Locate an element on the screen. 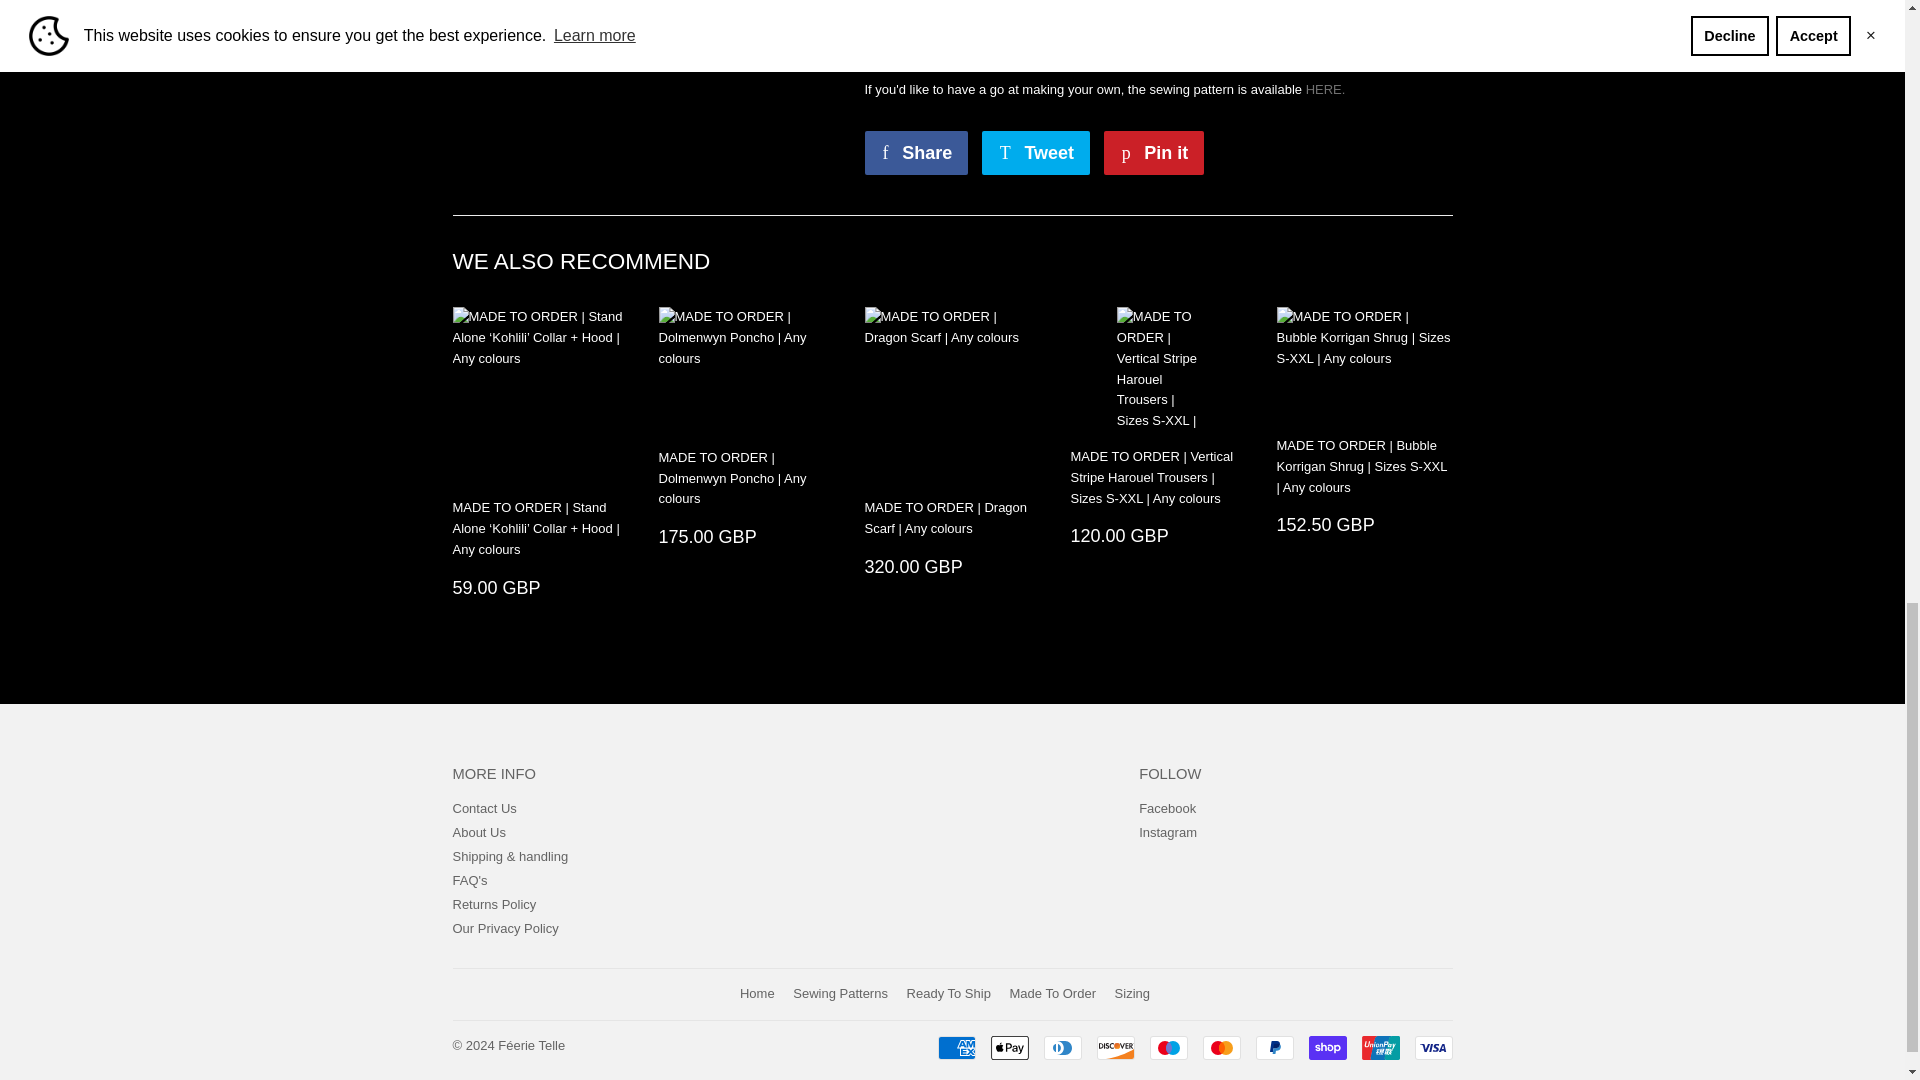 Image resolution: width=1920 pixels, height=1080 pixels. Share on Facebook is located at coordinates (916, 152).